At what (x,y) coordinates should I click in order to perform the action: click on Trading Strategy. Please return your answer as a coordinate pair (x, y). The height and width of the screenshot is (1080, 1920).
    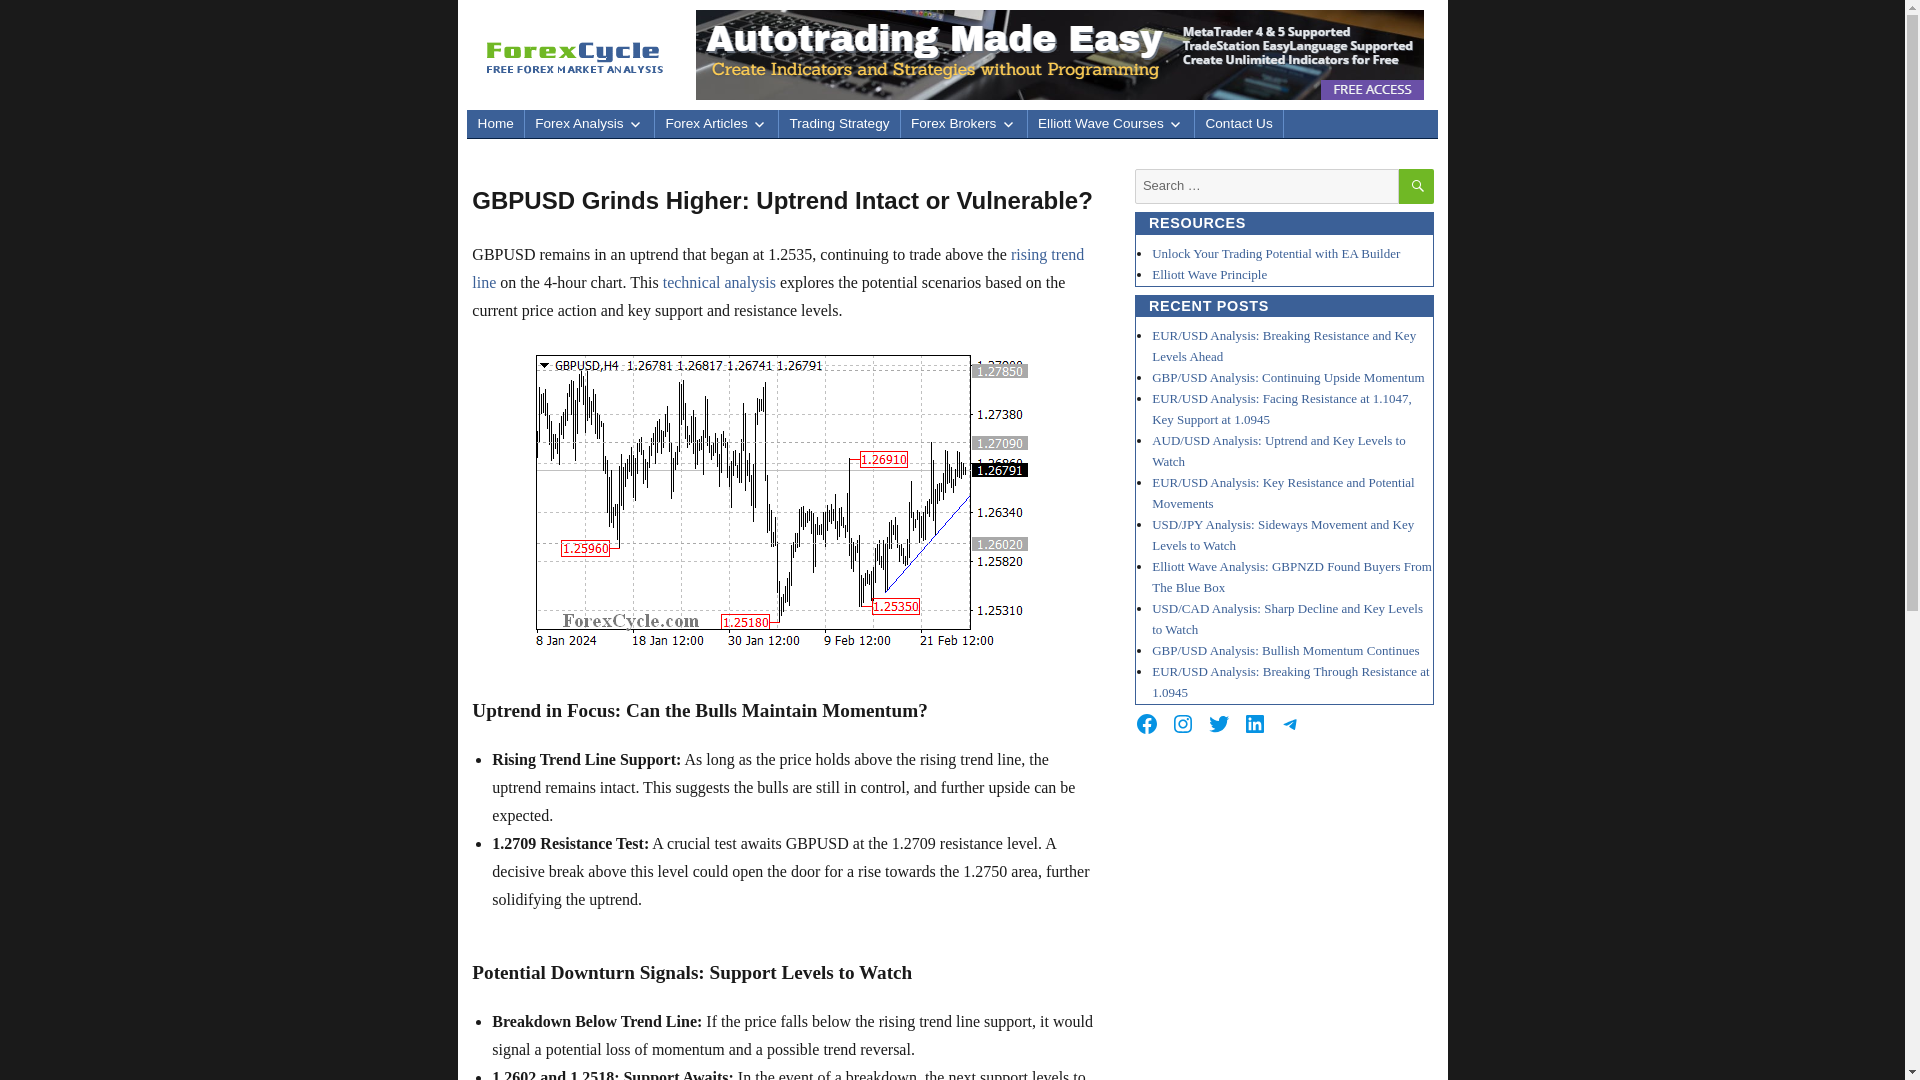
    Looking at the image, I should click on (838, 124).